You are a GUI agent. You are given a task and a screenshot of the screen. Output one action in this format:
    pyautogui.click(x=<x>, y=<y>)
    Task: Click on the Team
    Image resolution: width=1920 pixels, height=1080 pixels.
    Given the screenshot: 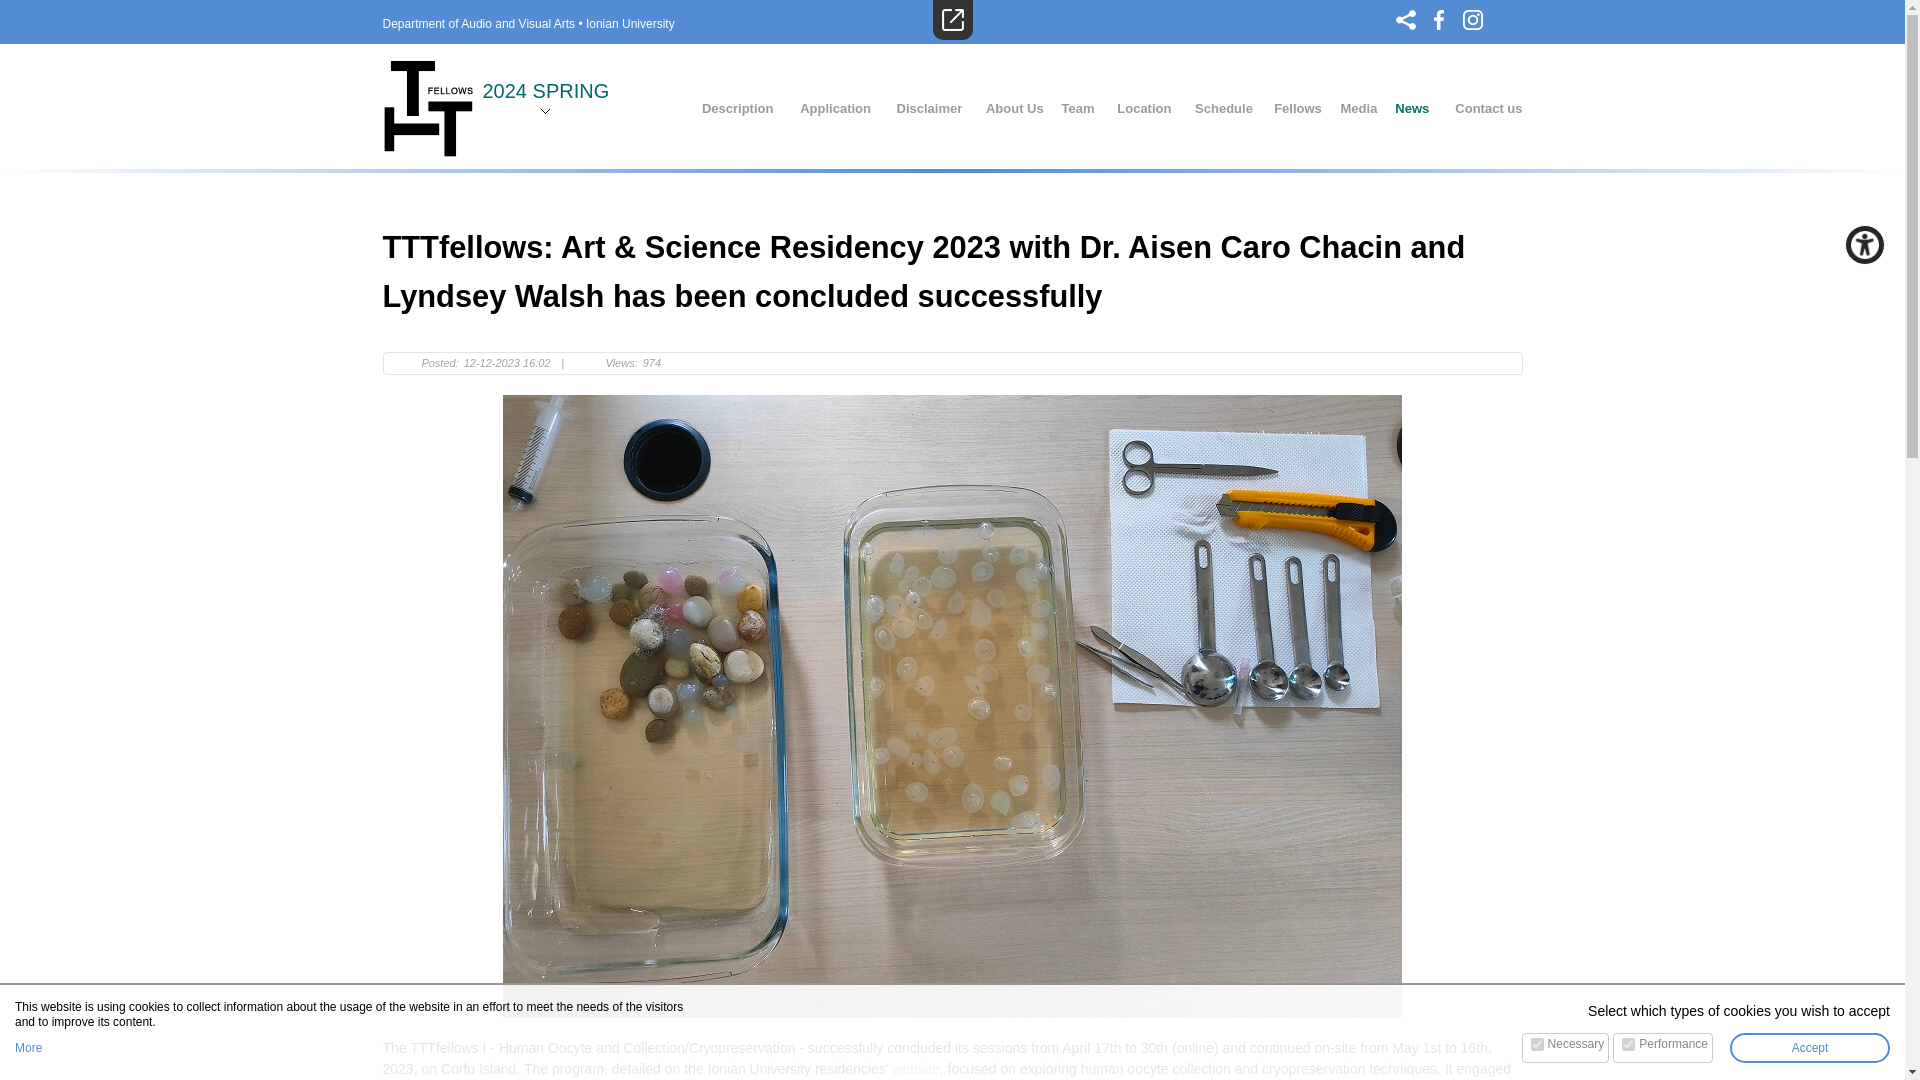 What is the action you would take?
    pyautogui.click(x=1078, y=110)
    